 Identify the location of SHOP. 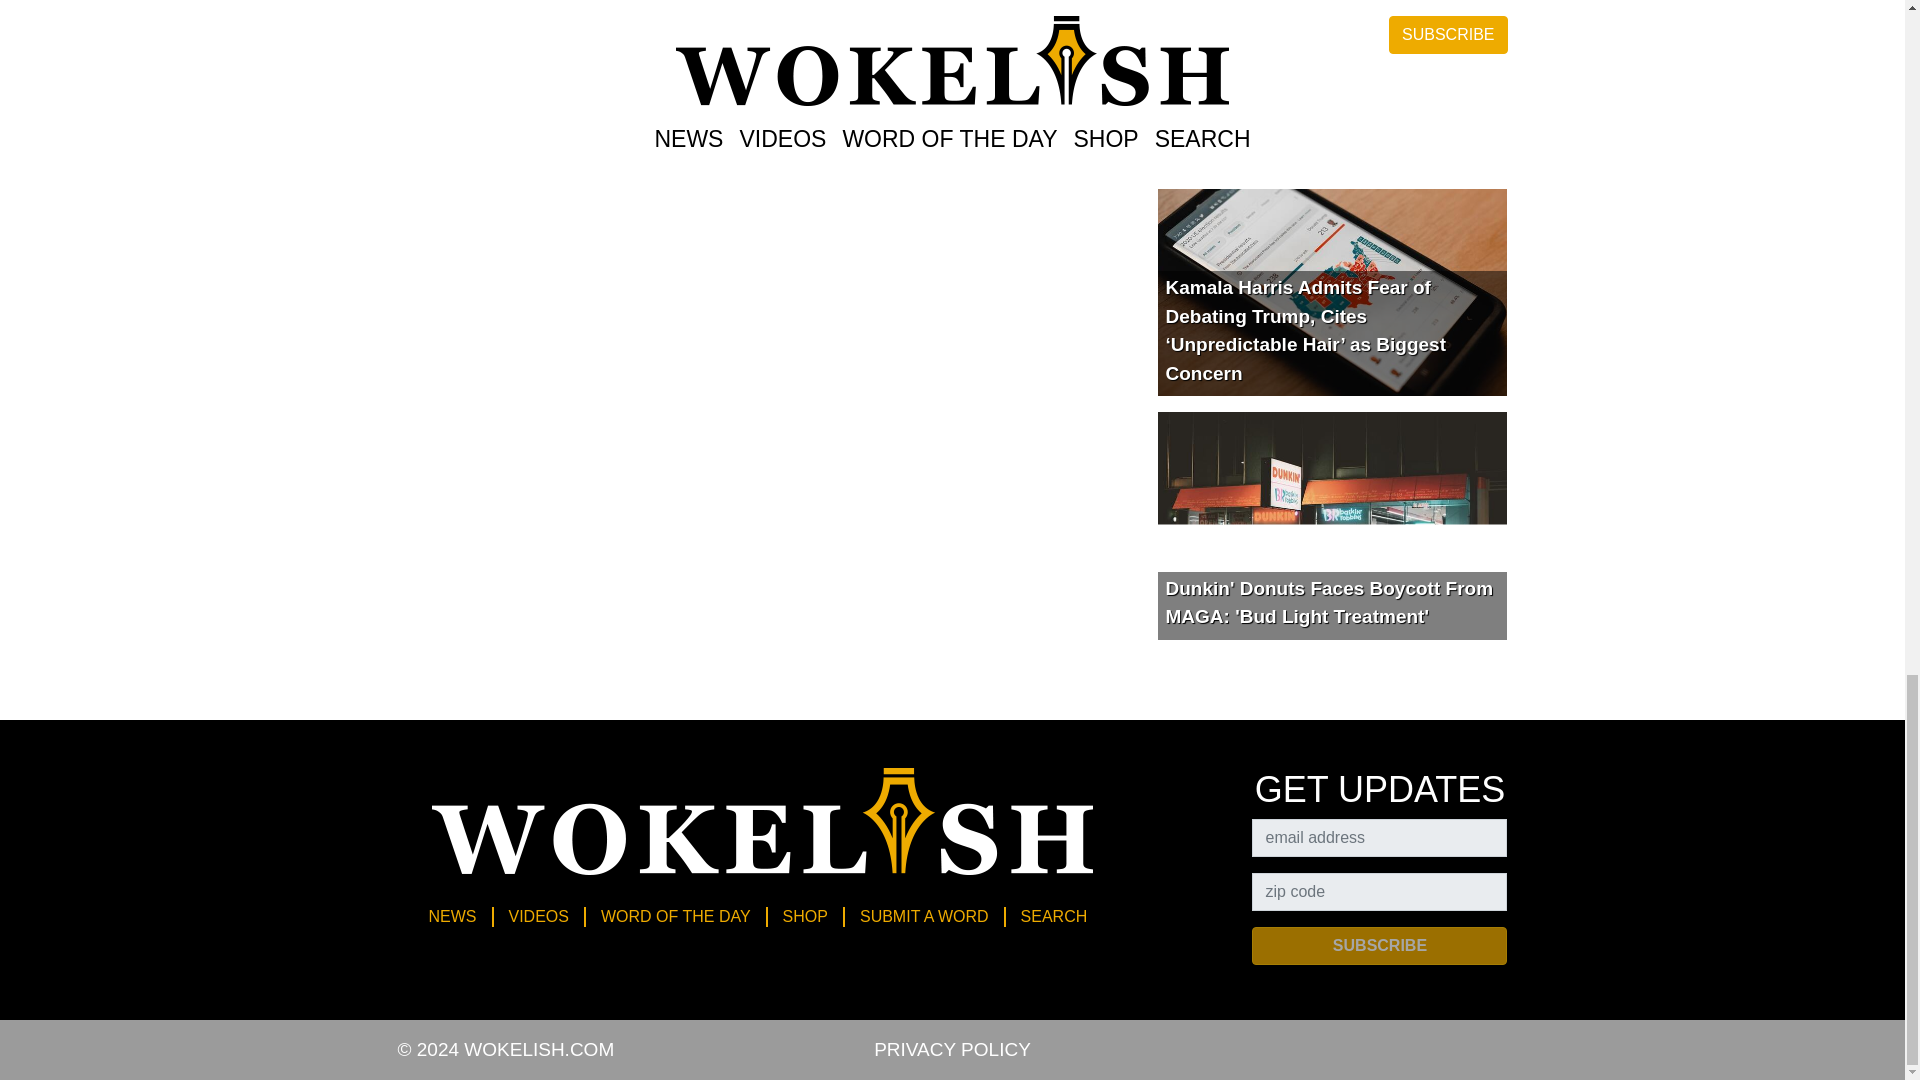
(805, 916).